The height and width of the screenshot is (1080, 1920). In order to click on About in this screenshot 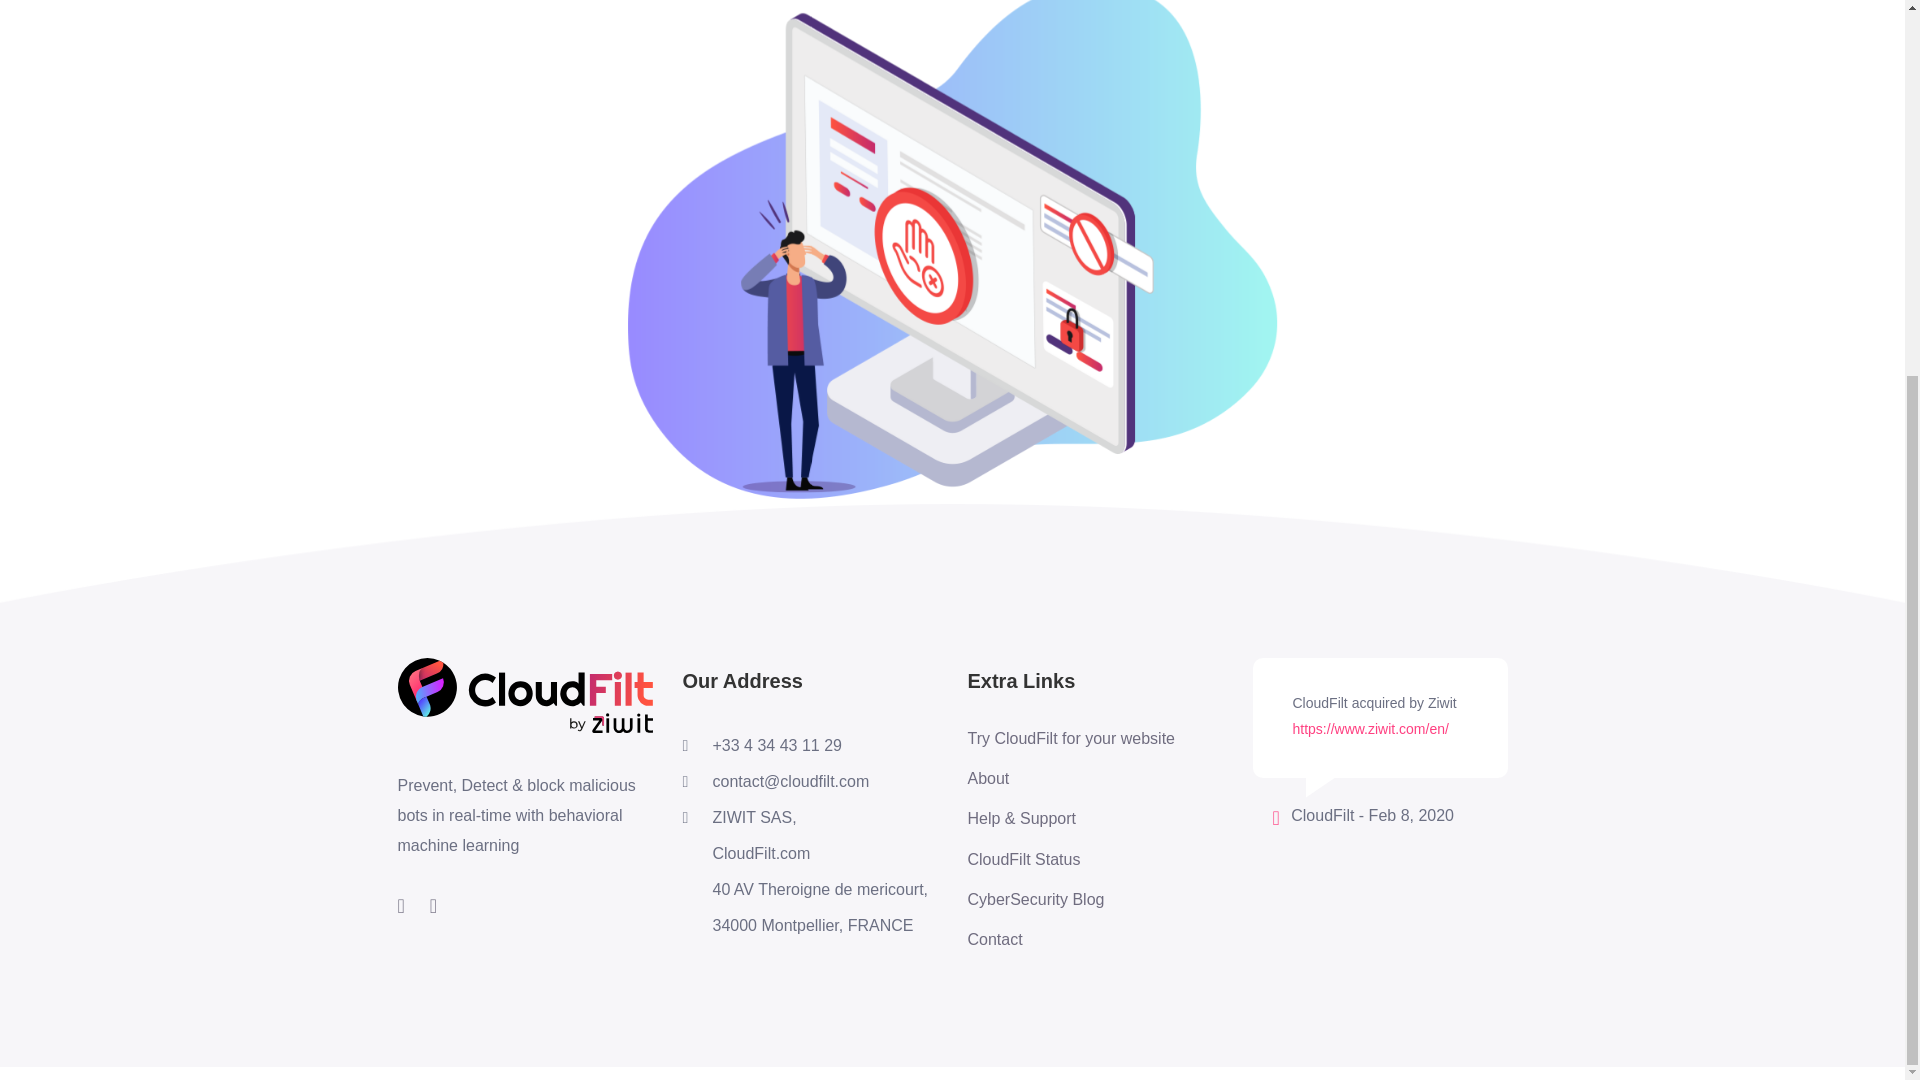, I will do `click(1071, 778)`.